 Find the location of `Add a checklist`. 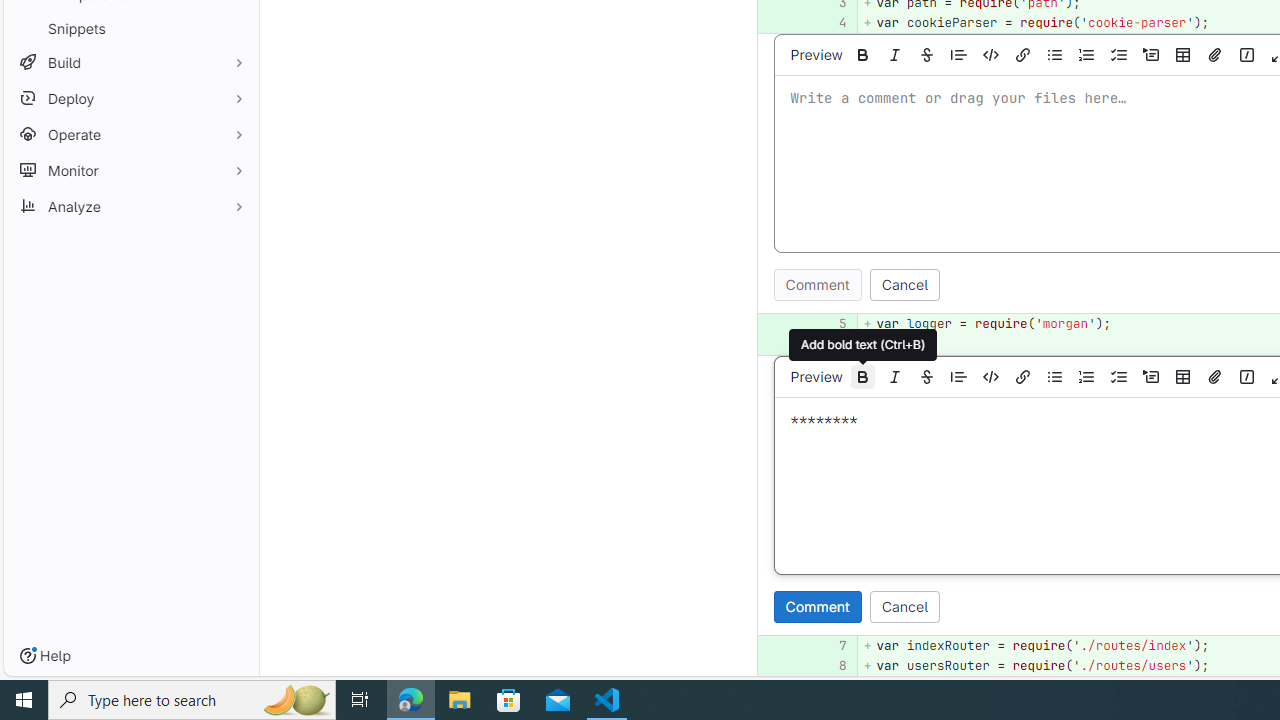

Add a checklist is located at coordinates (1119, 376).